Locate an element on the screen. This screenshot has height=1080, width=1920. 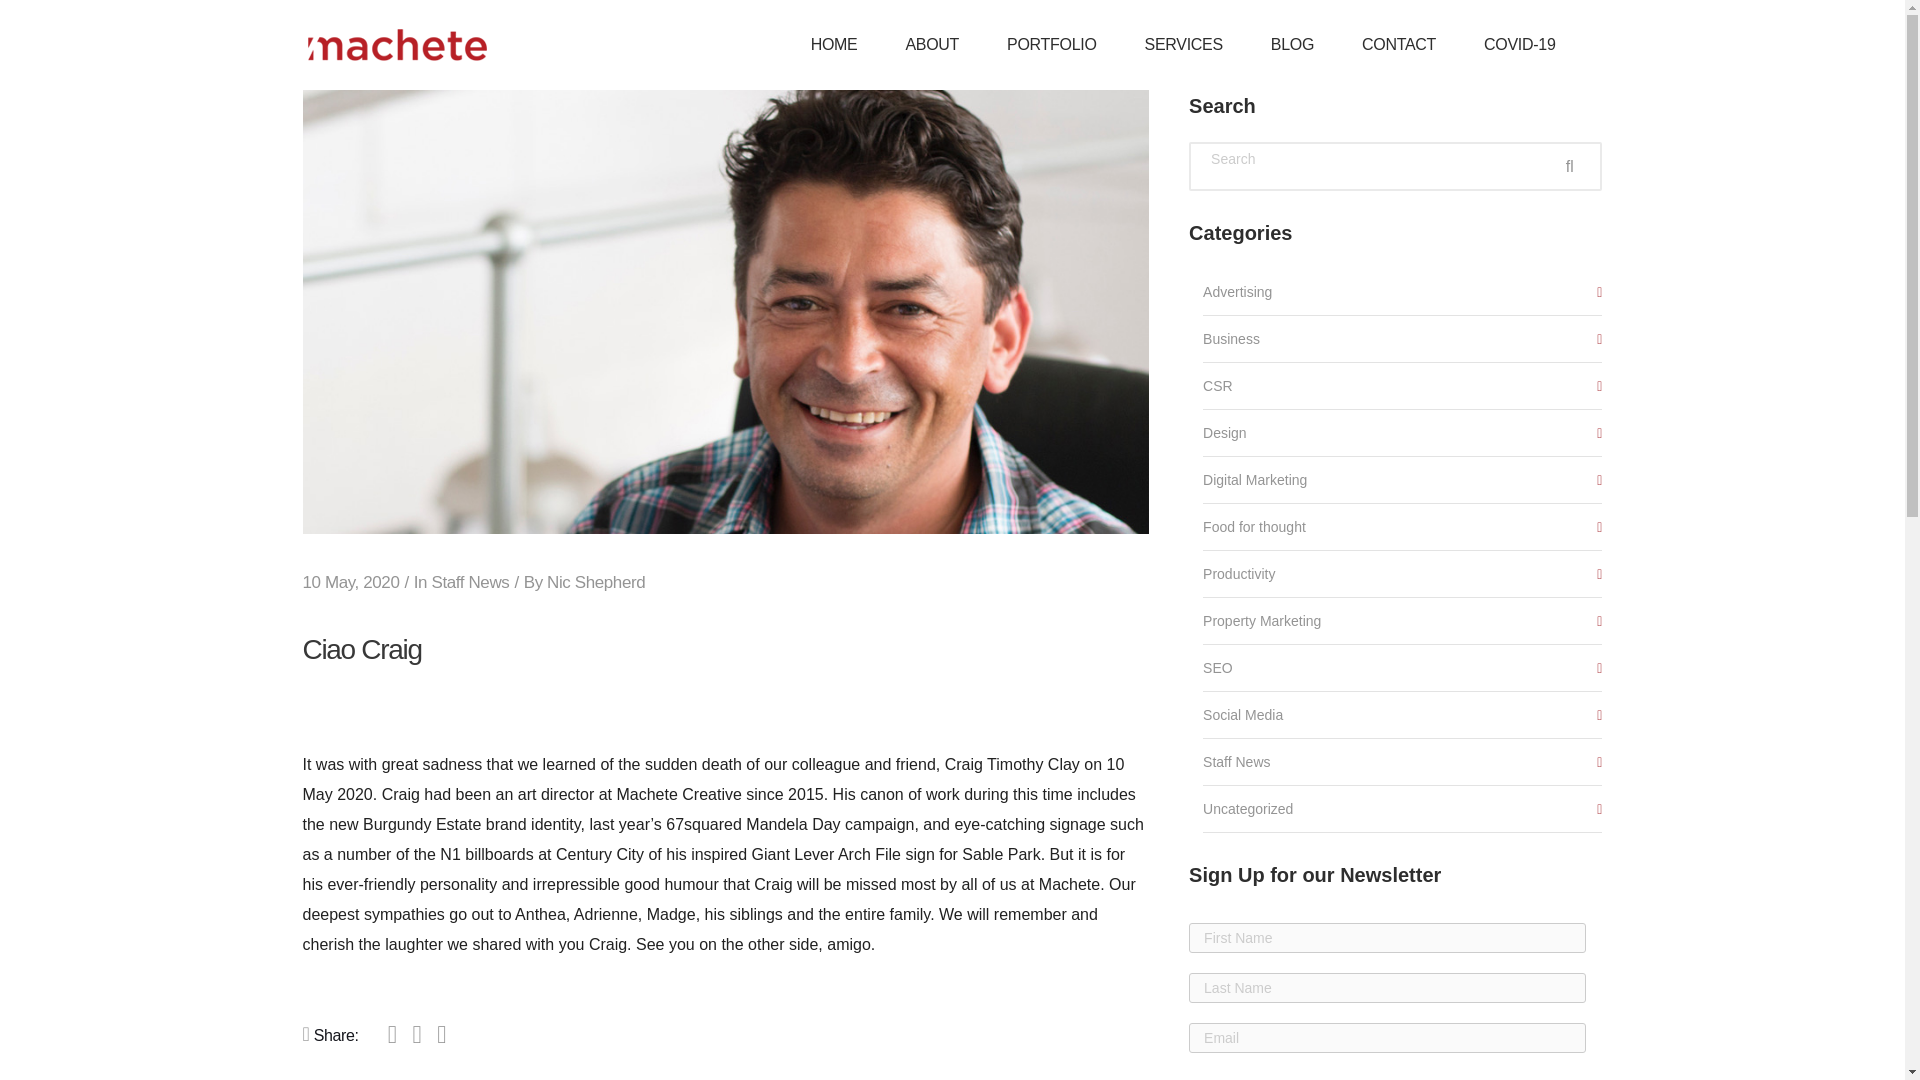
Nic Shepherd is located at coordinates (596, 582).